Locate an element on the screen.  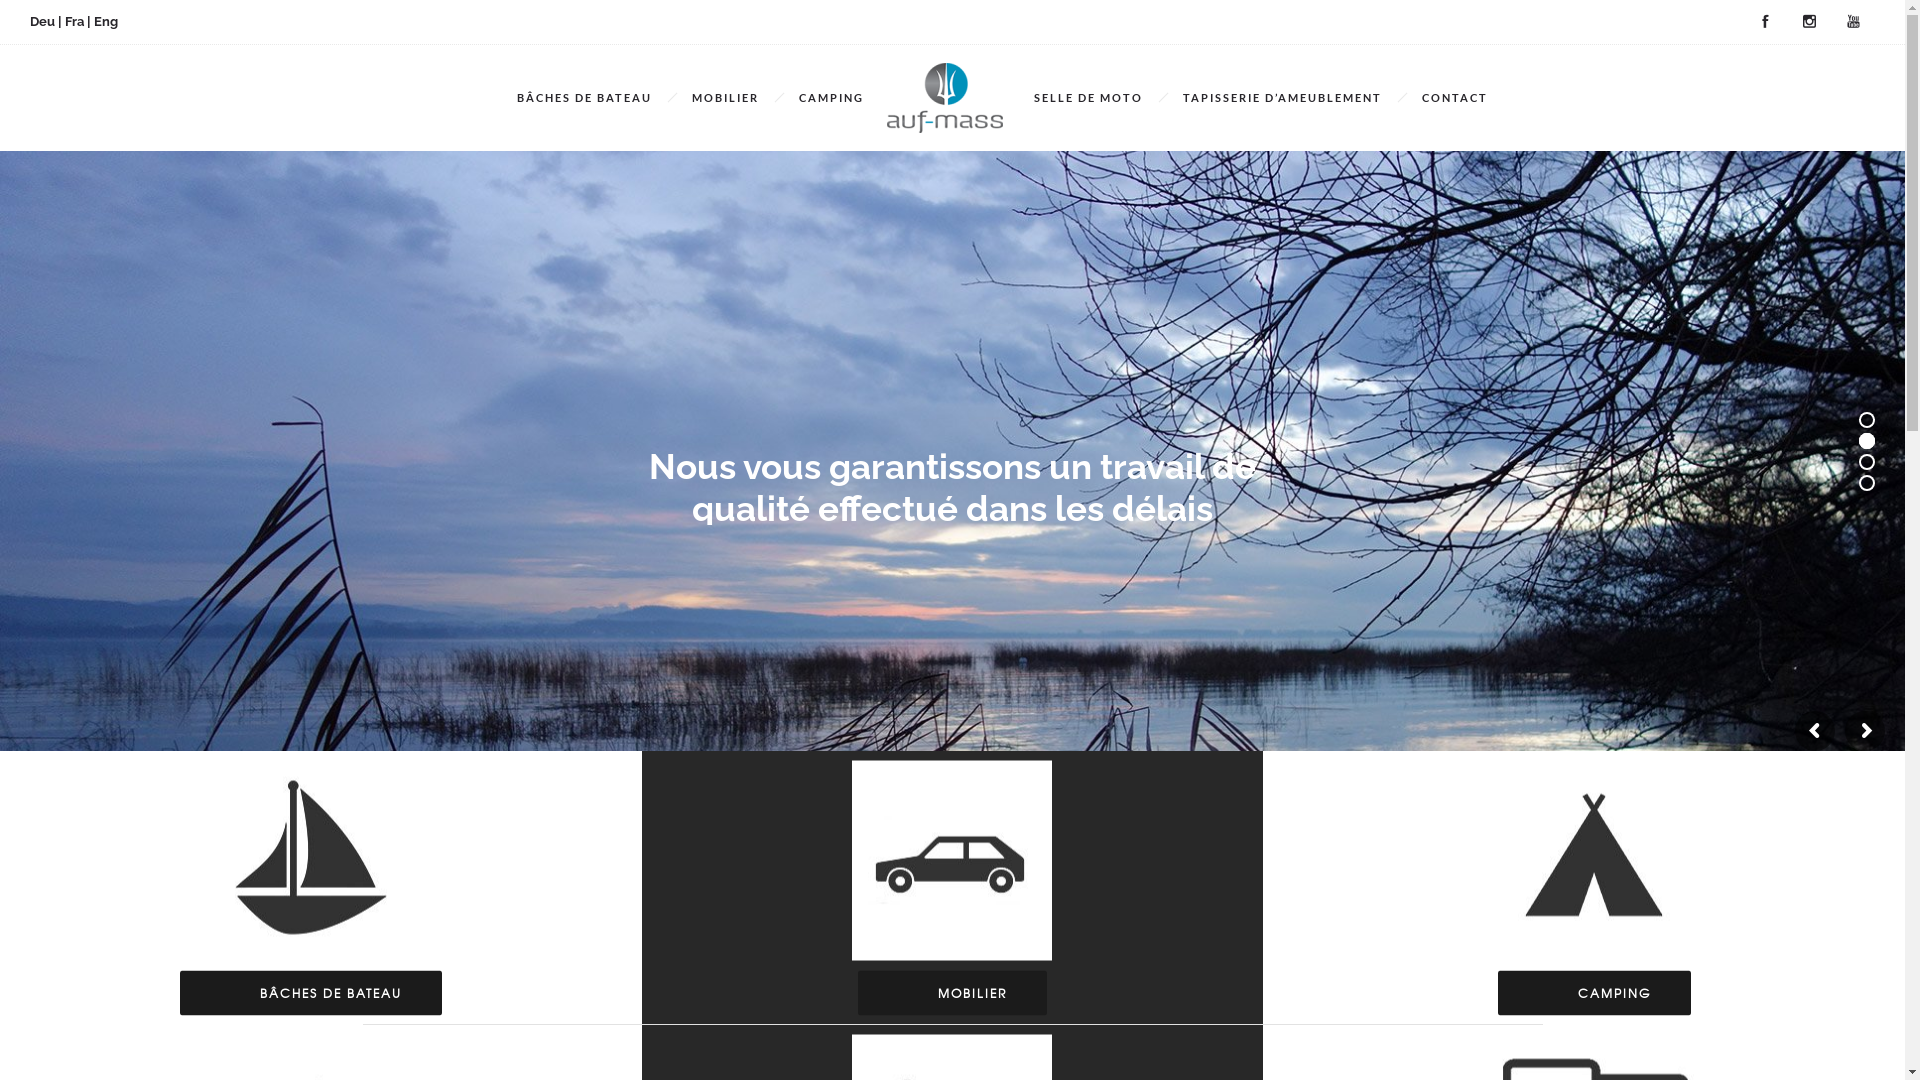
Car-1 is located at coordinates (952, 861).